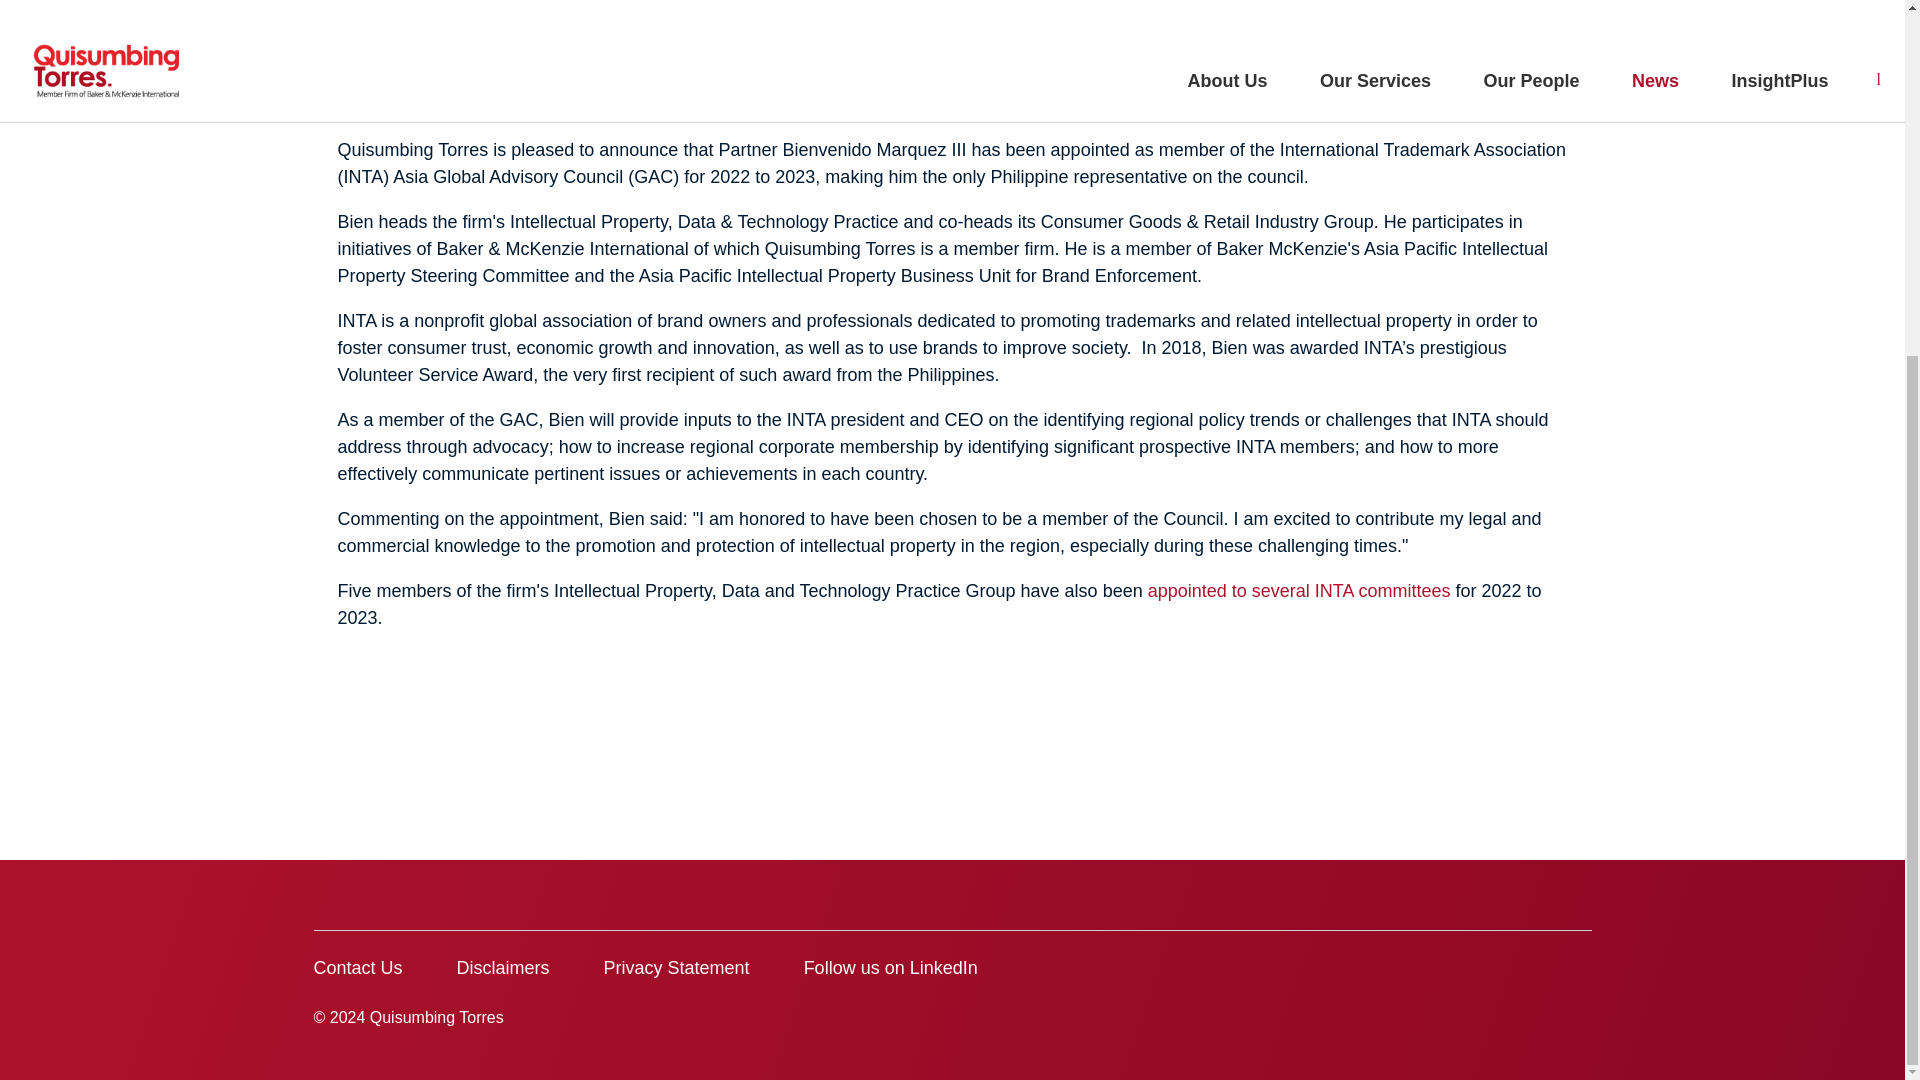 This screenshot has height=1080, width=1920. I want to click on Privacy Statement, so click(677, 968).